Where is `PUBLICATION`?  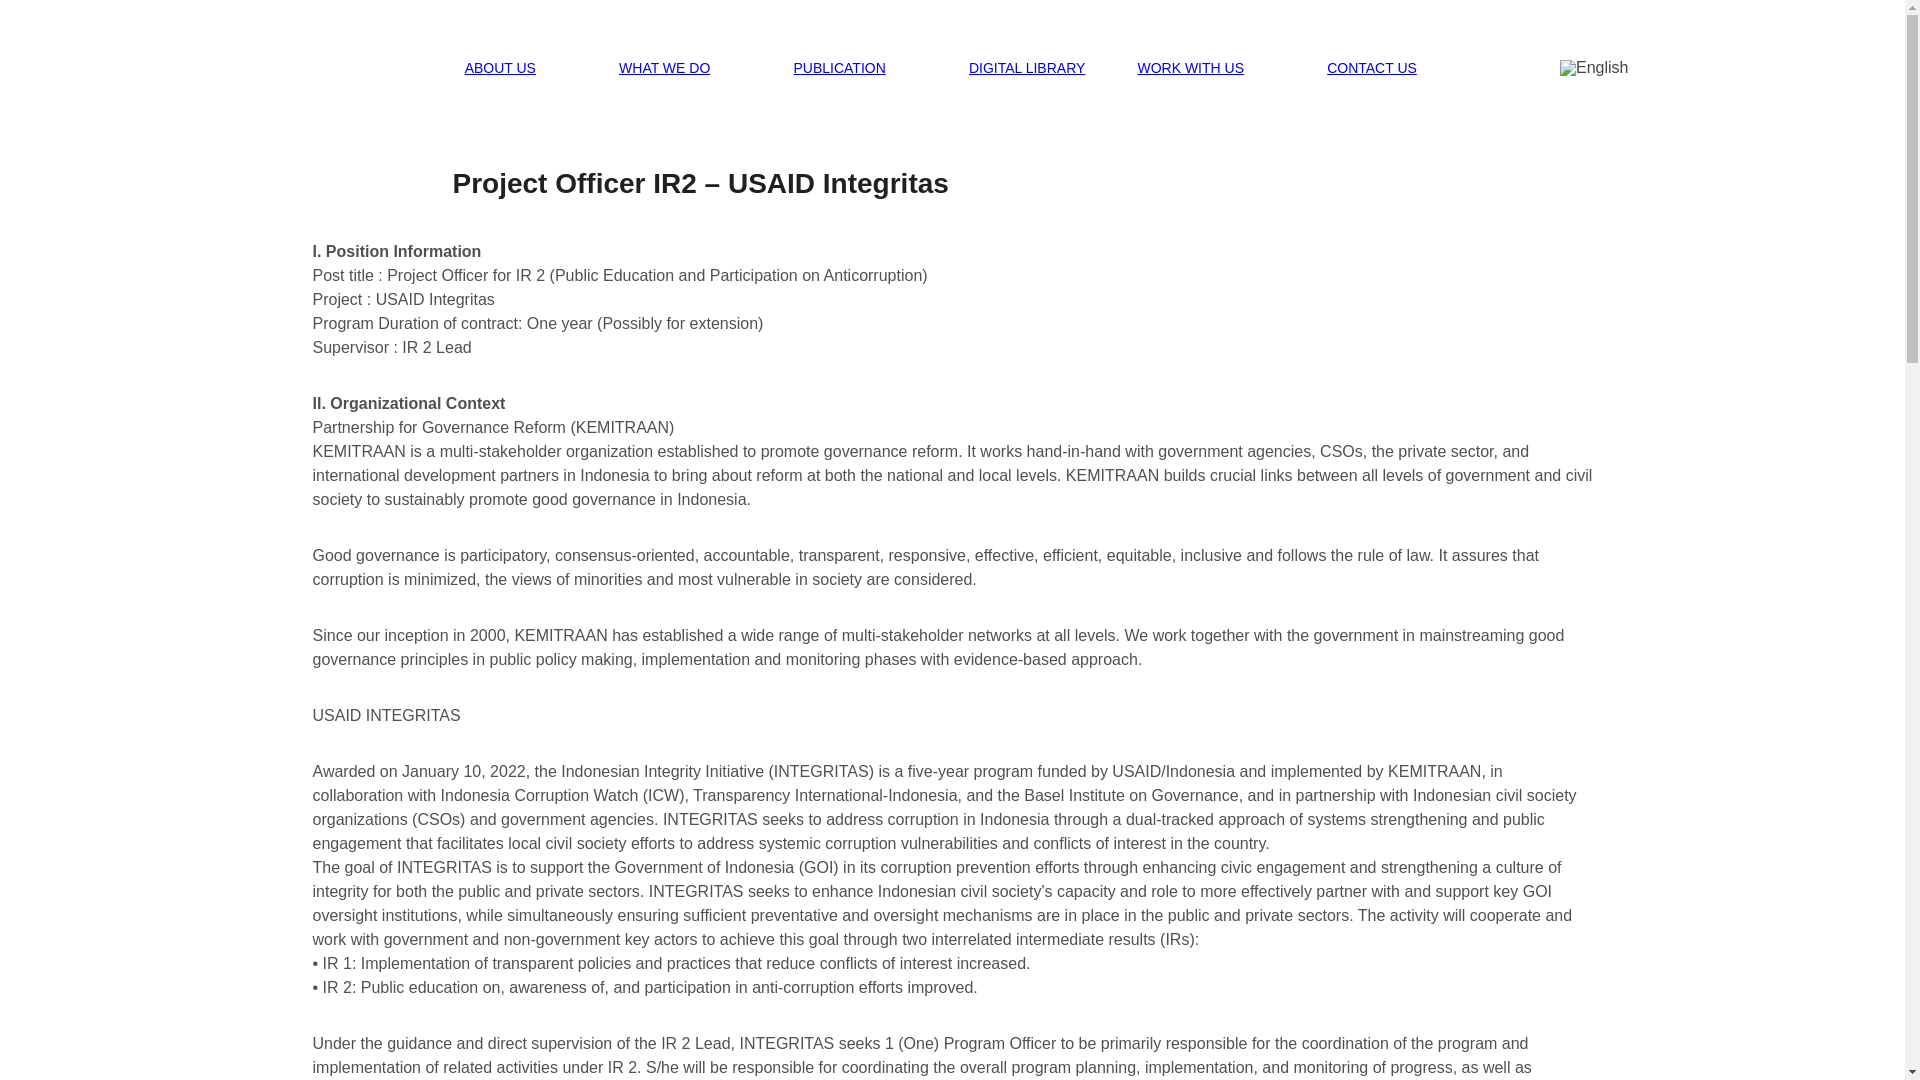 PUBLICATION is located at coordinates (854, 68).